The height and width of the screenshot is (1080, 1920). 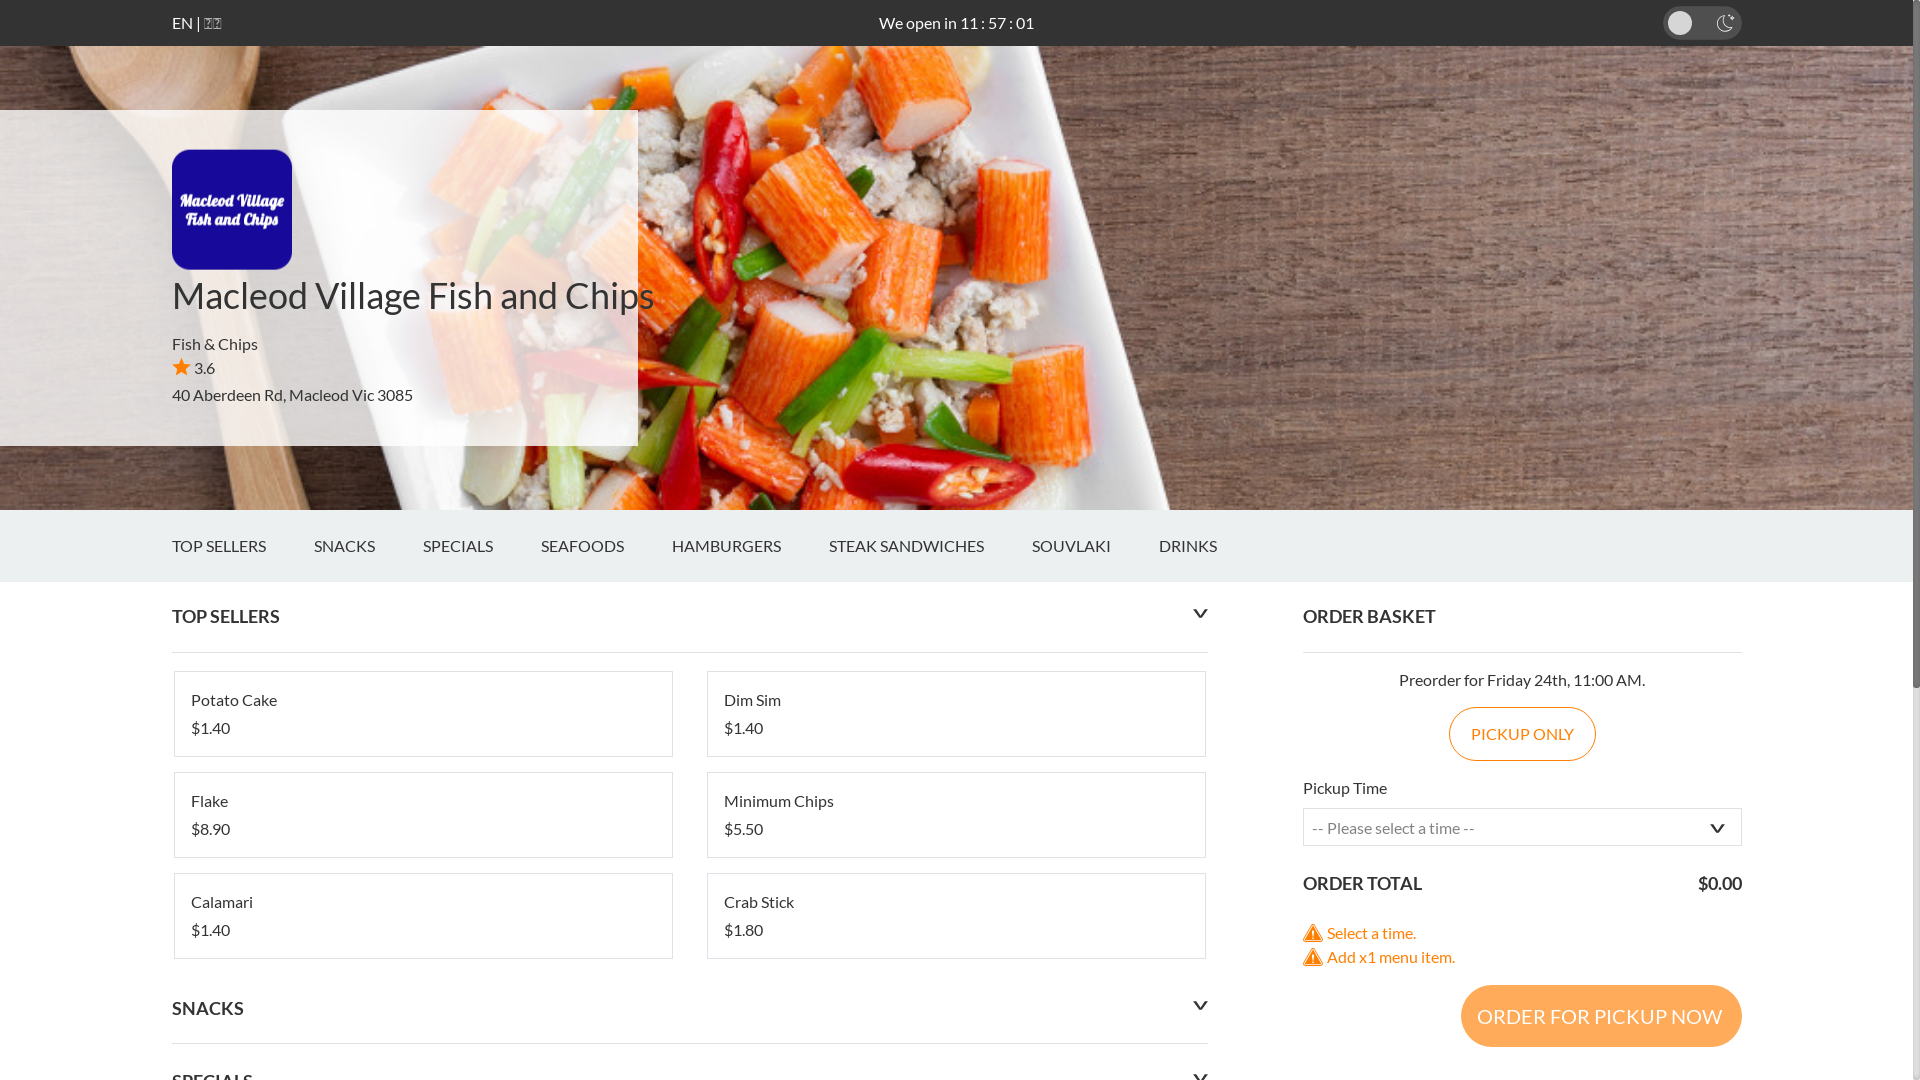 What do you see at coordinates (422, 815) in the screenshot?
I see `Flake
$8.90` at bounding box center [422, 815].